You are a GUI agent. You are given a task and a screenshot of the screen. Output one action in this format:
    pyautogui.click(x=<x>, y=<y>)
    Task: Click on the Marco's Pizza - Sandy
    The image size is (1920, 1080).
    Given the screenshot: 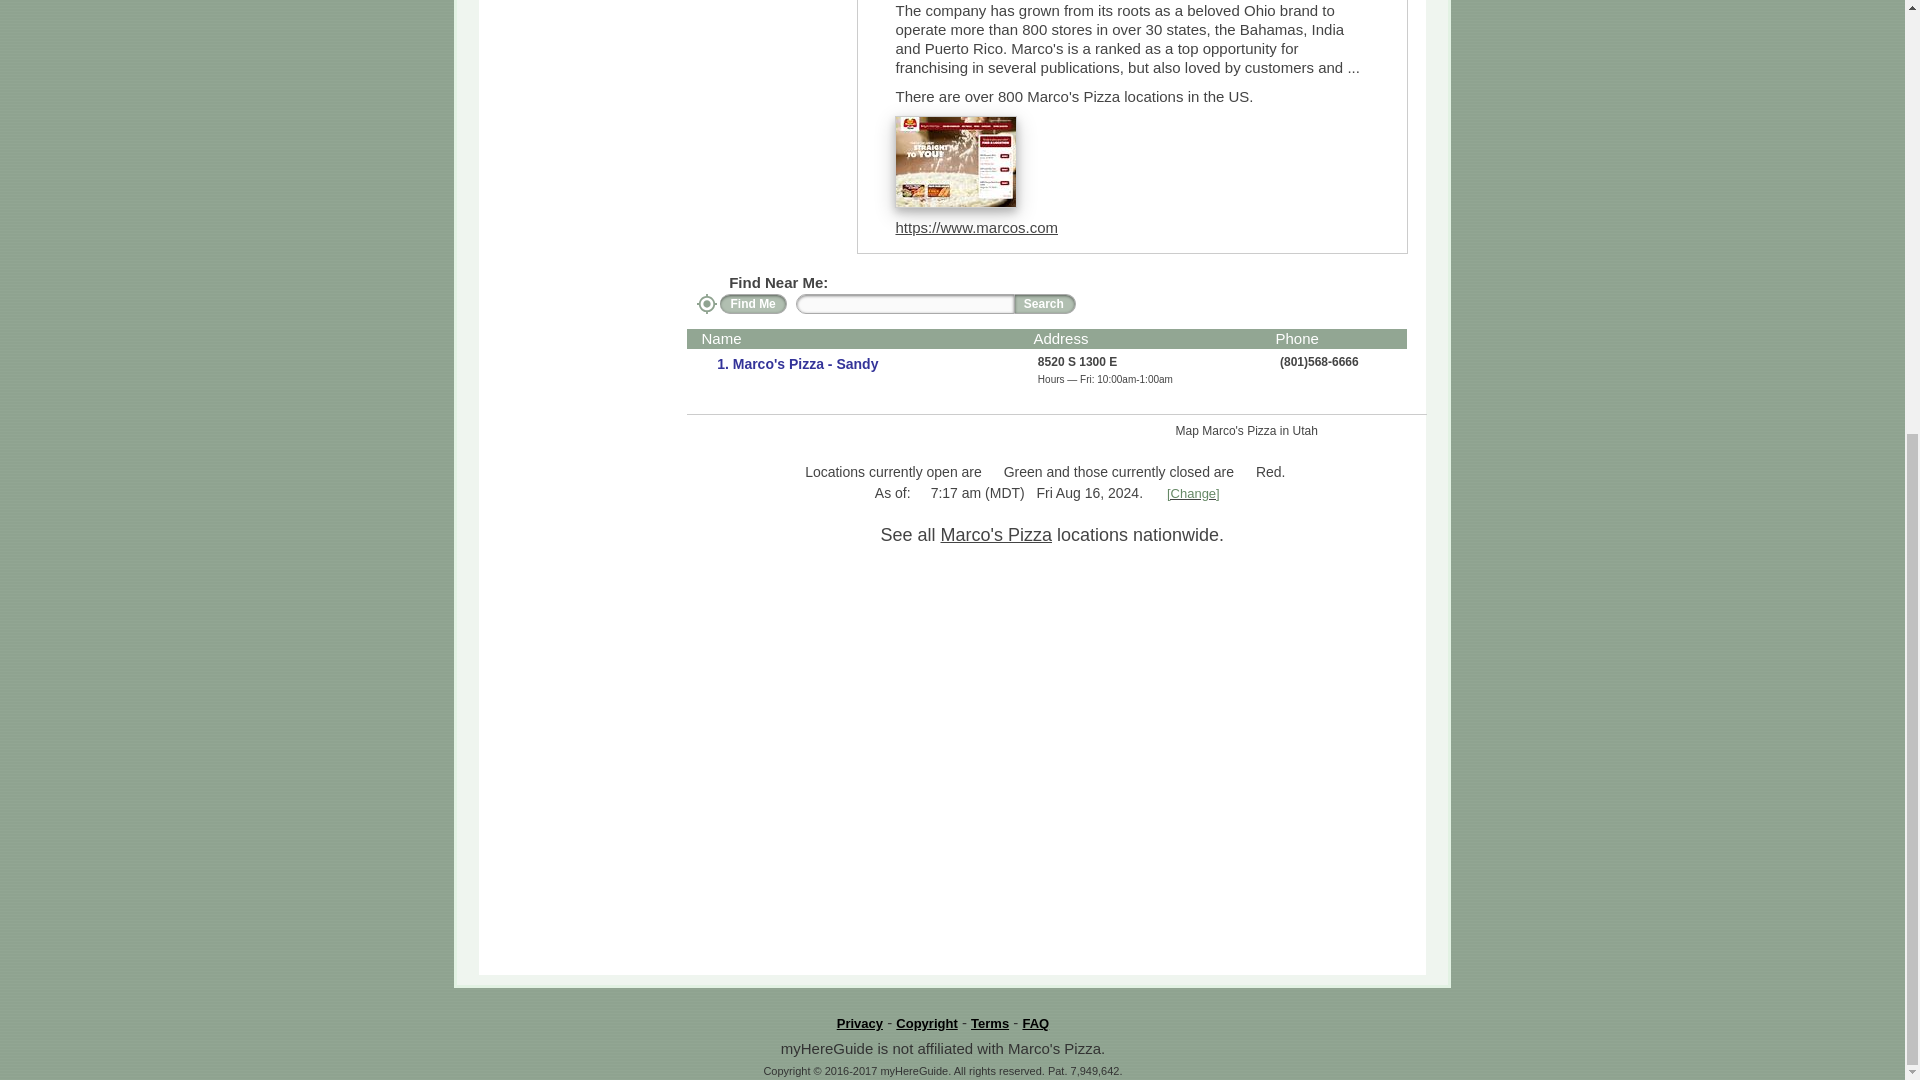 What is the action you would take?
    pyautogui.click(x=803, y=364)
    